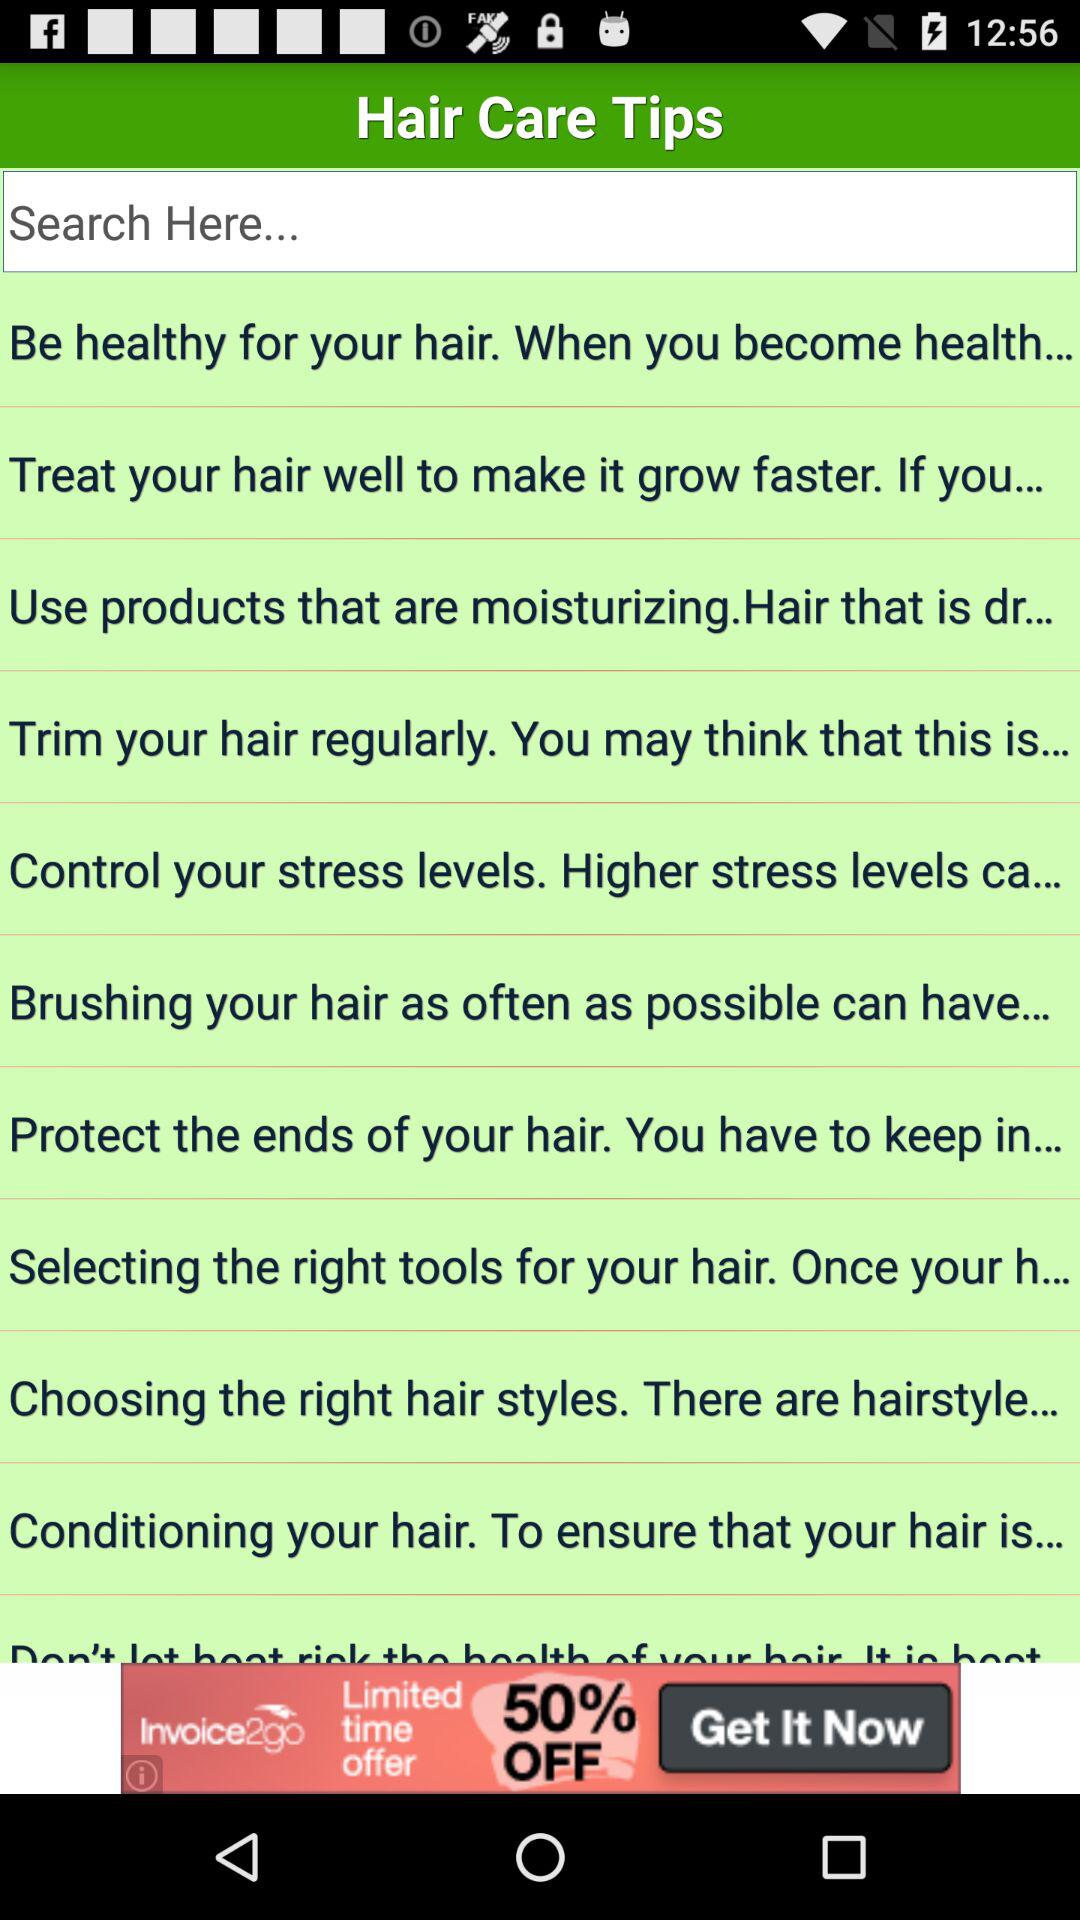 The height and width of the screenshot is (1920, 1080). What do you see at coordinates (540, 222) in the screenshot?
I see `search field` at bounding box center [540, 222].